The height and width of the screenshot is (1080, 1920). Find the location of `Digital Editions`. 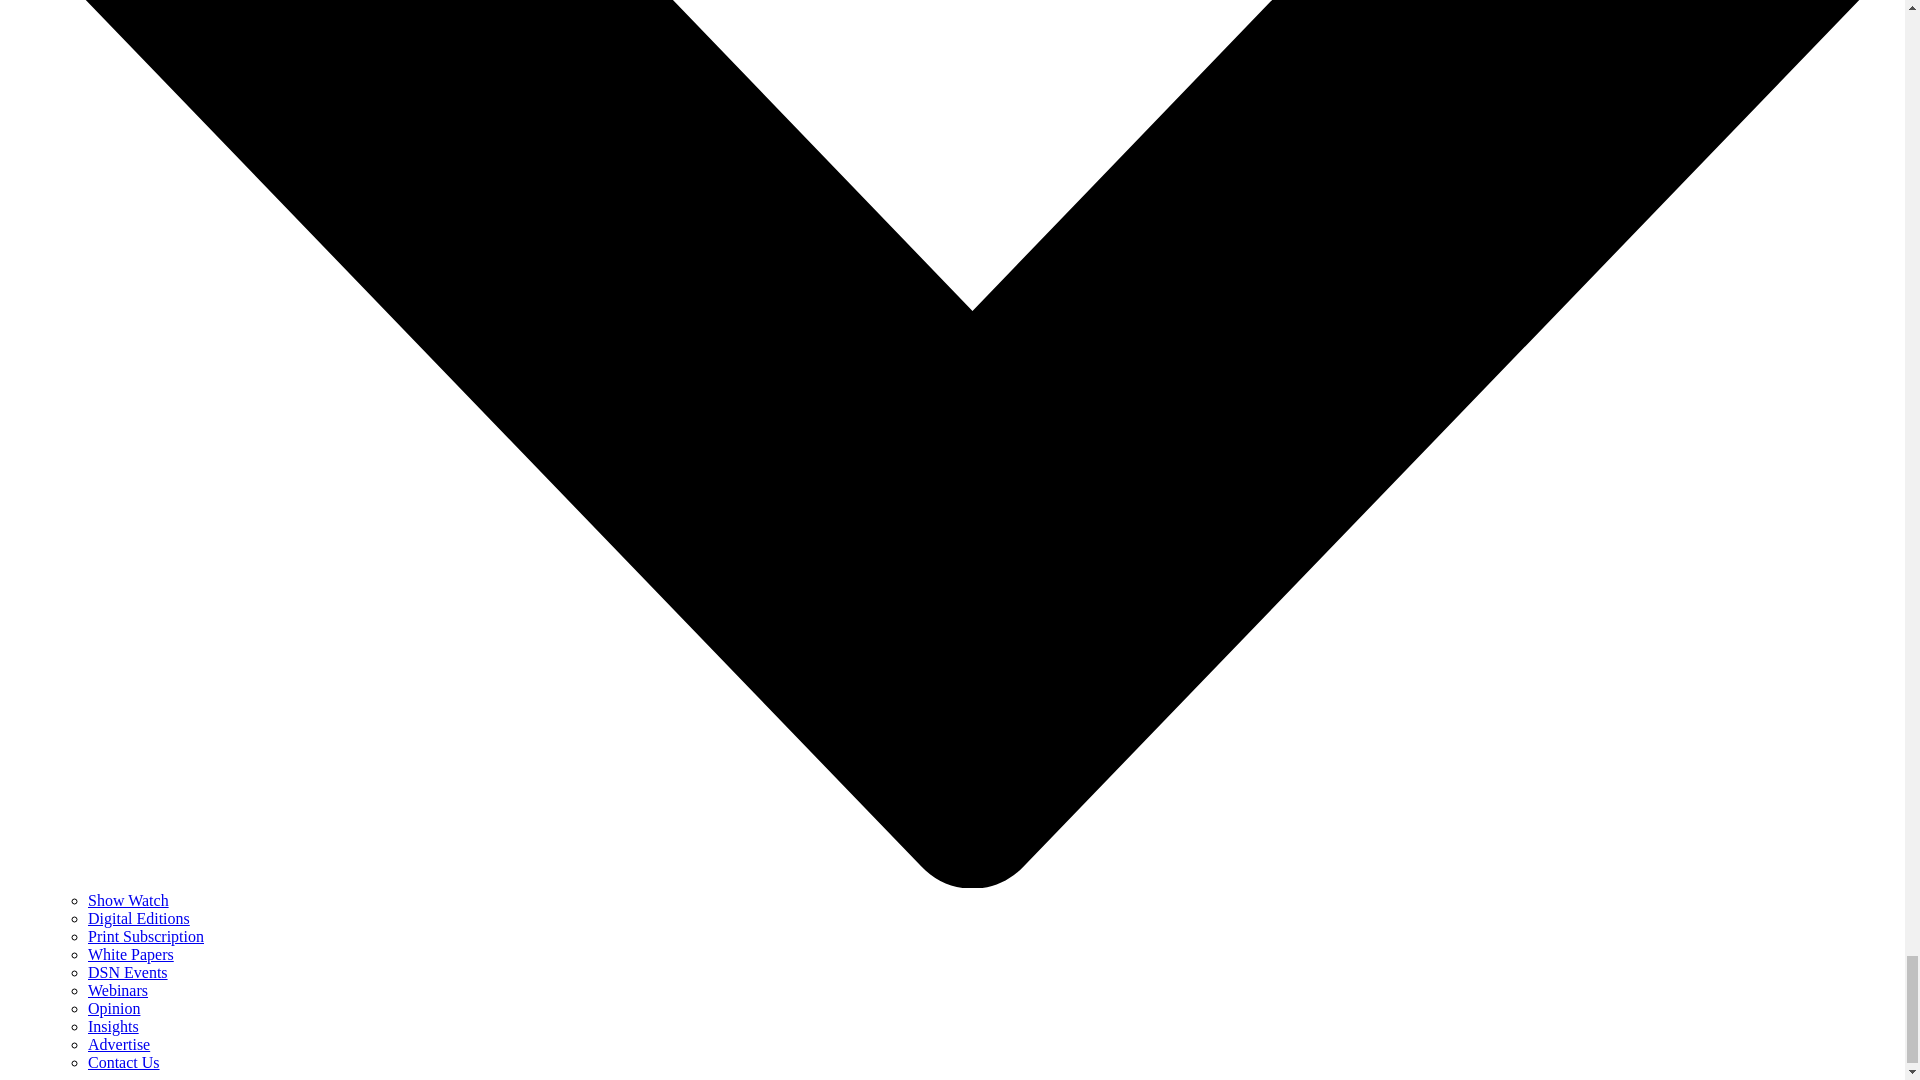

Digital Editions is located at coordinates (139, 918).